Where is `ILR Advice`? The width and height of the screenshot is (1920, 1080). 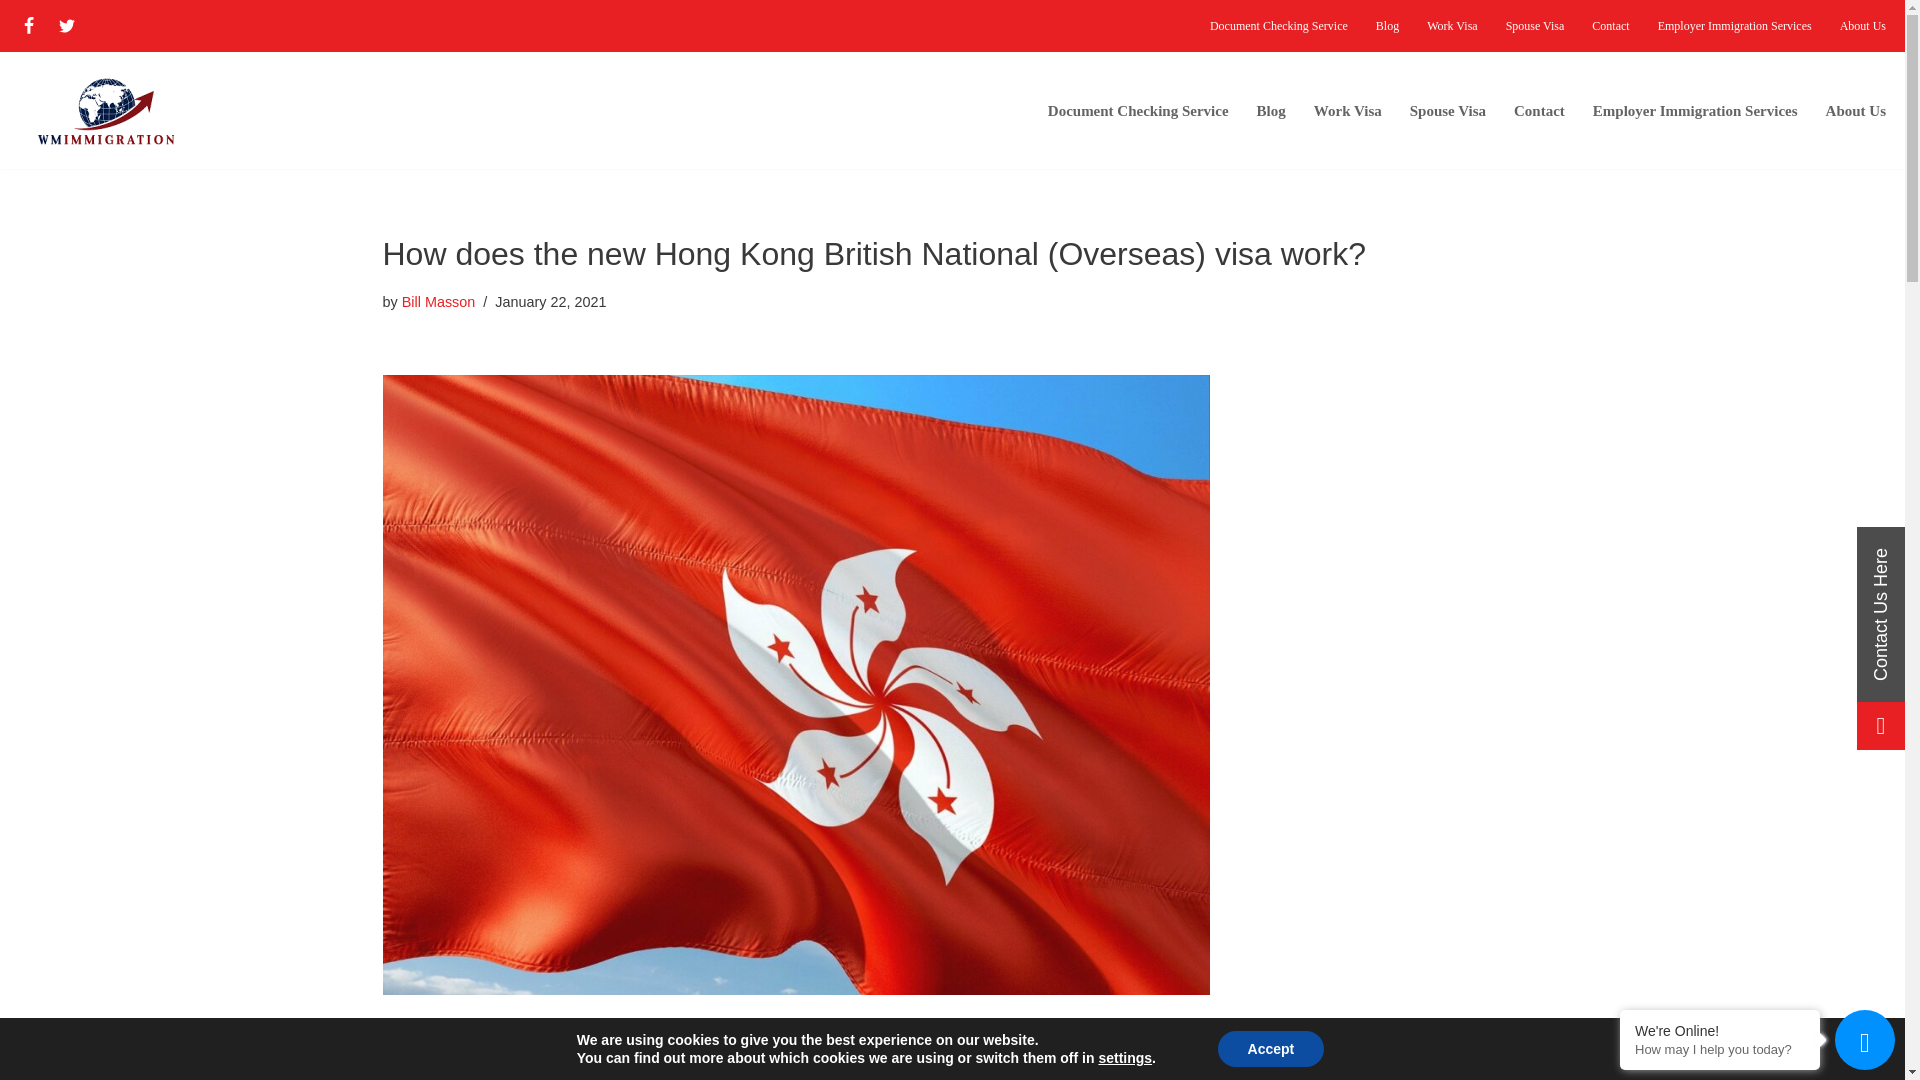 ILR Advice is located at coordinates (1610, 26).